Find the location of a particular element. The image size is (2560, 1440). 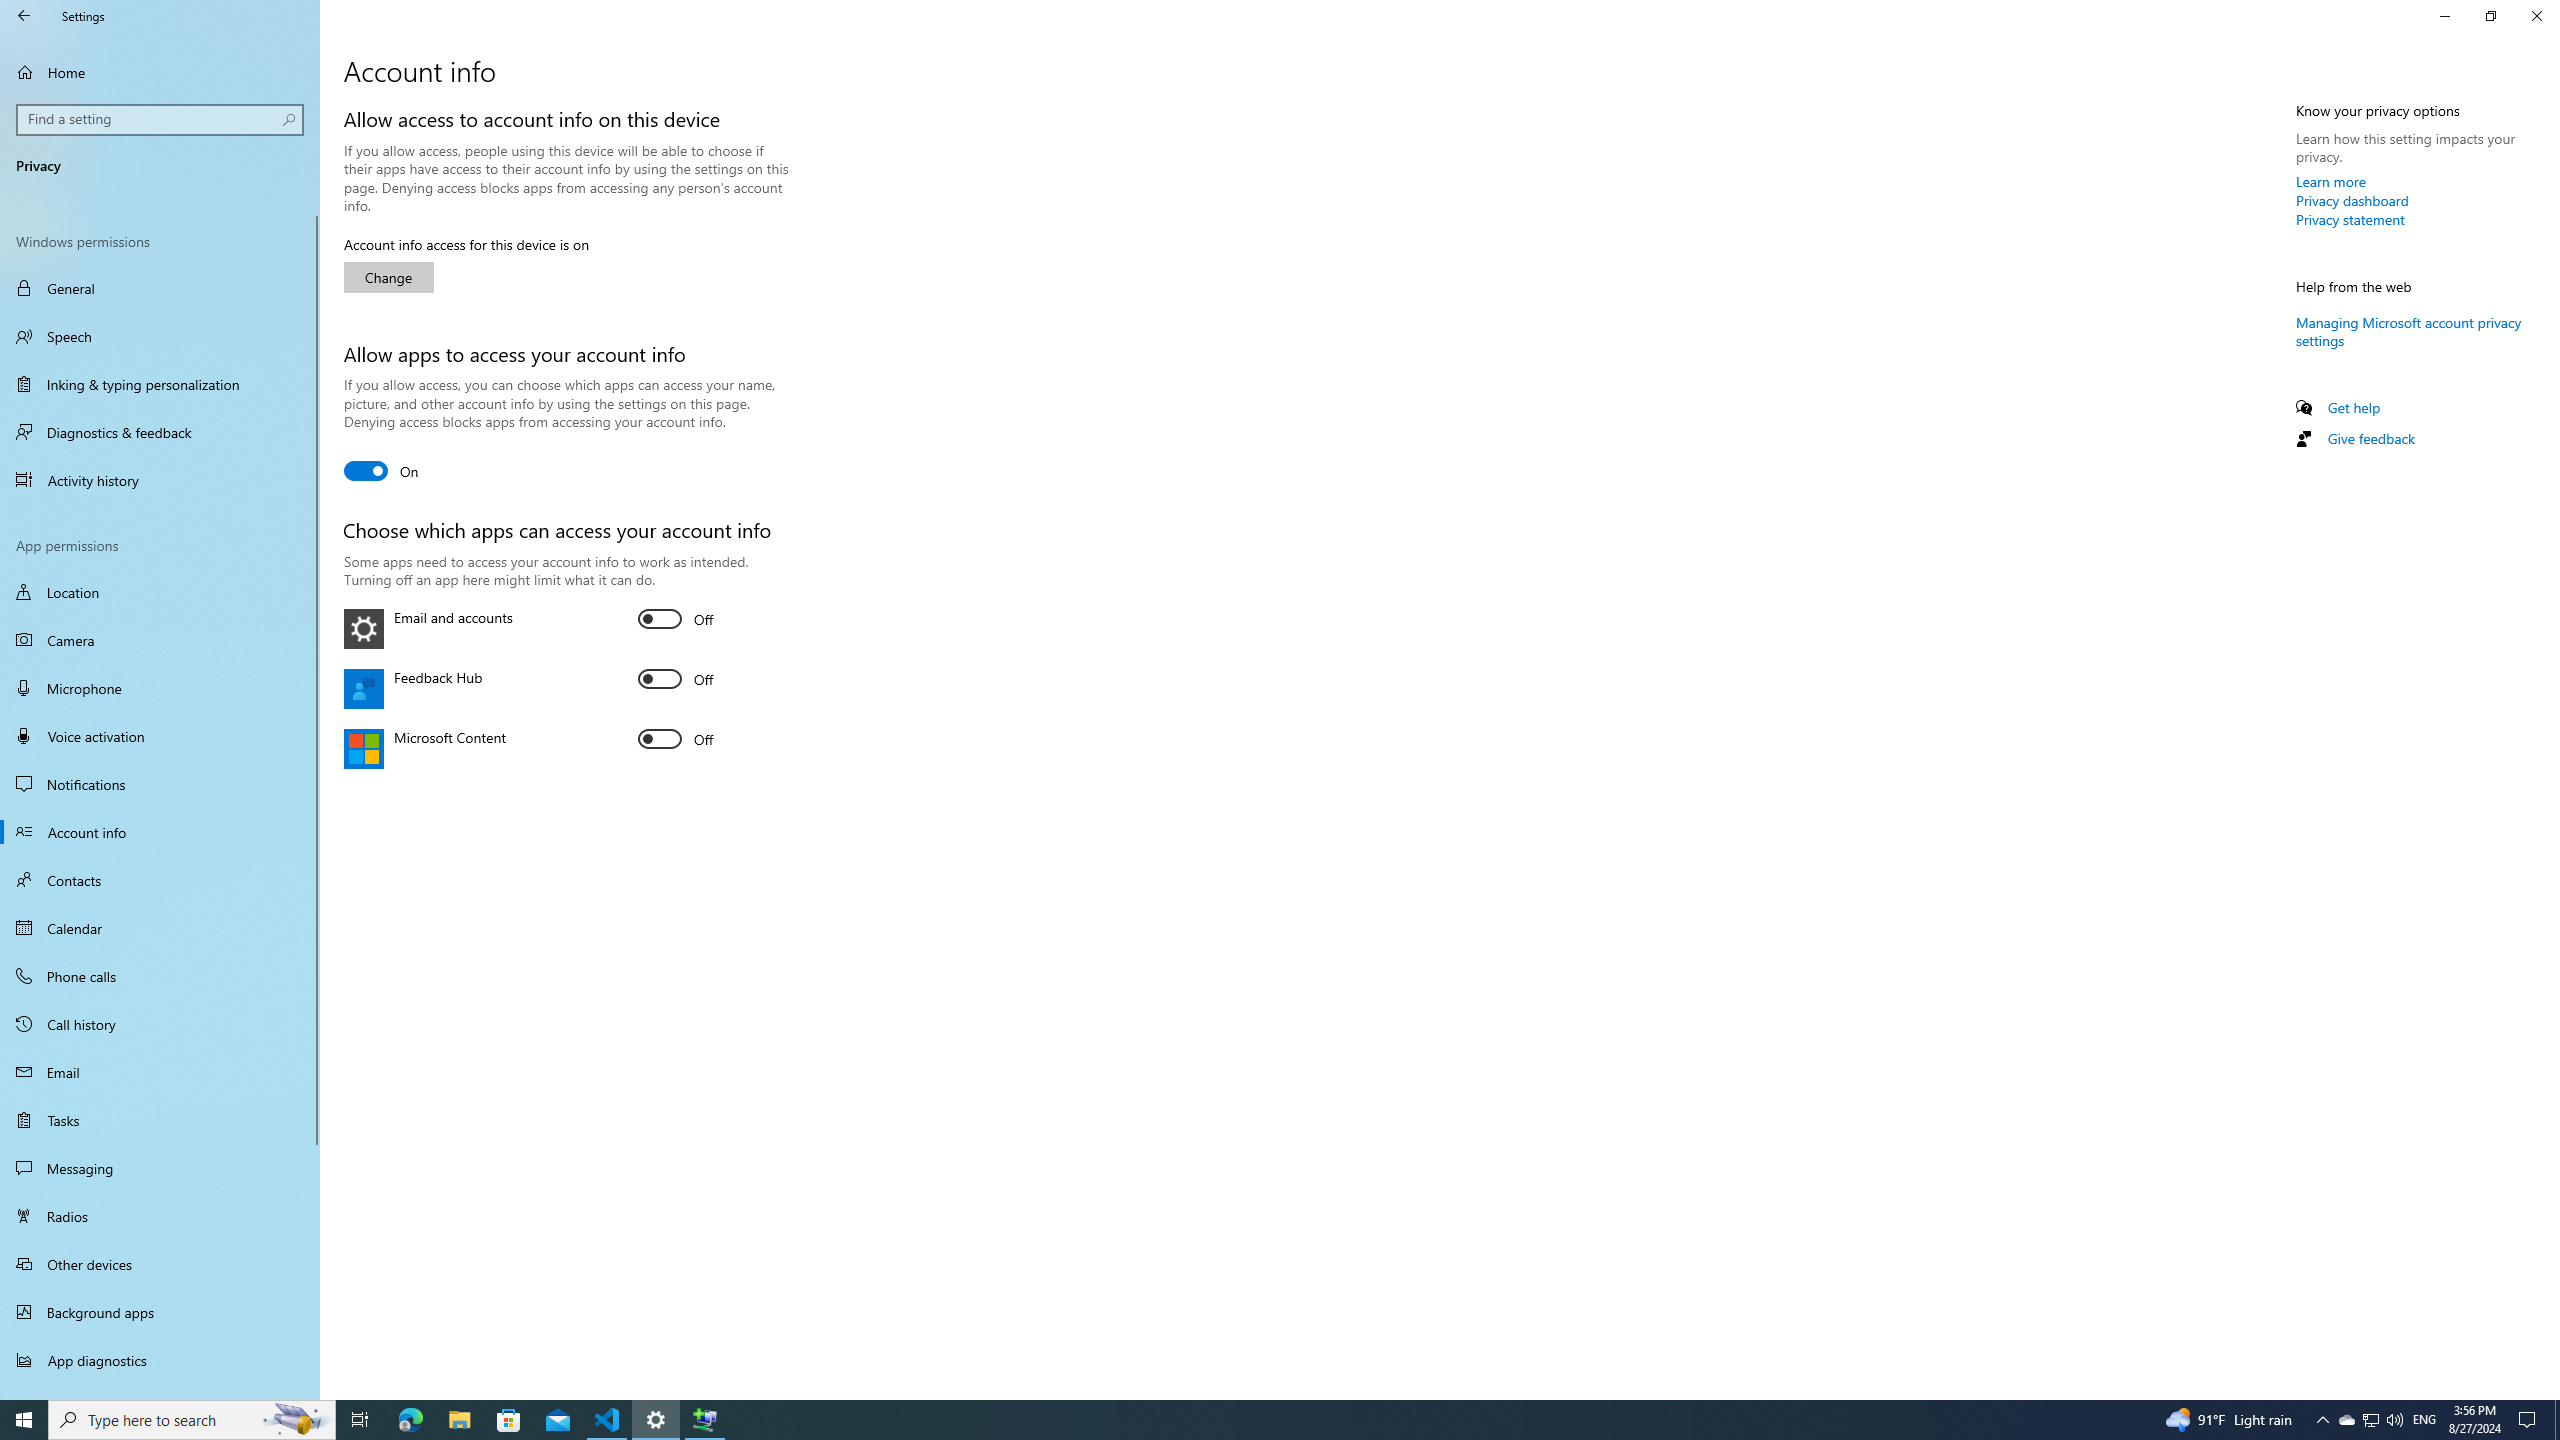

Microsoft Content is located at coordinates (676, 738).